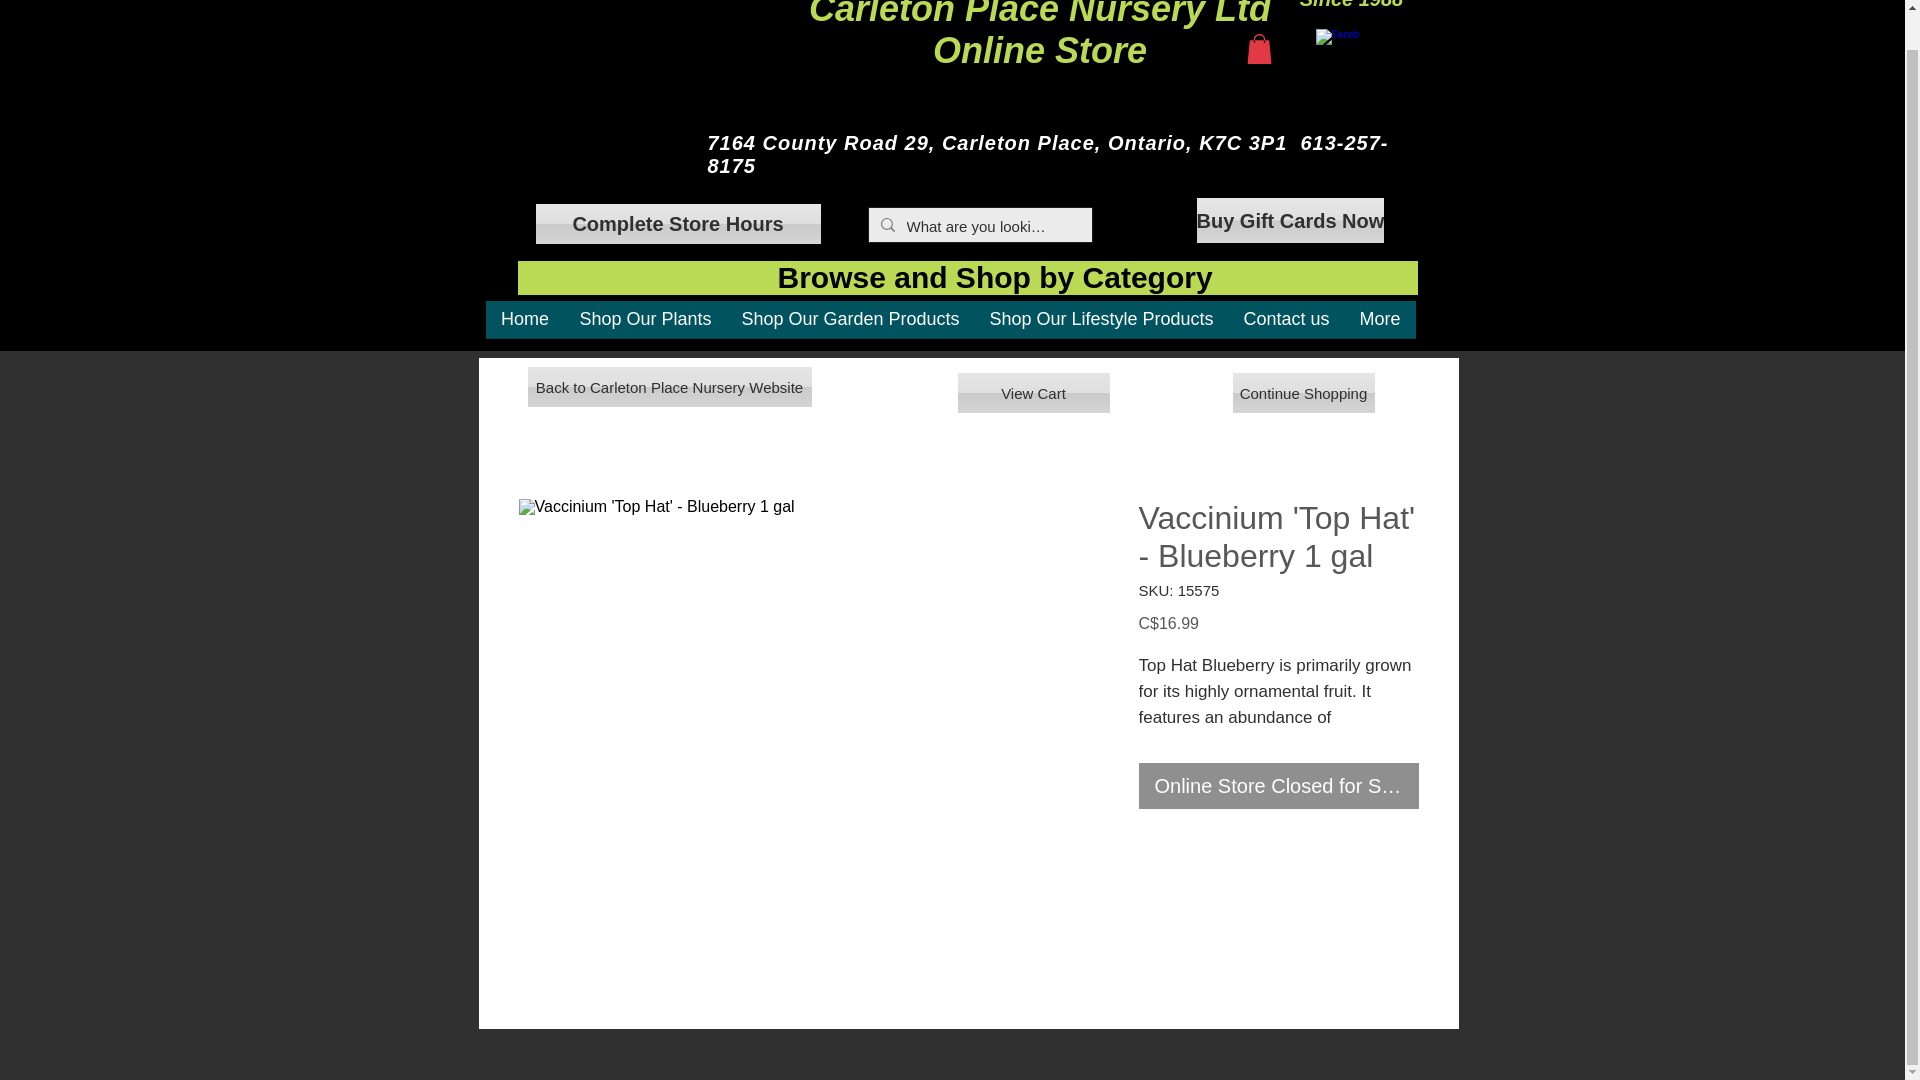 The image size is (1920, 1080). I want to click on Back to Carleton Place Nursery Website, so click(670, 387).